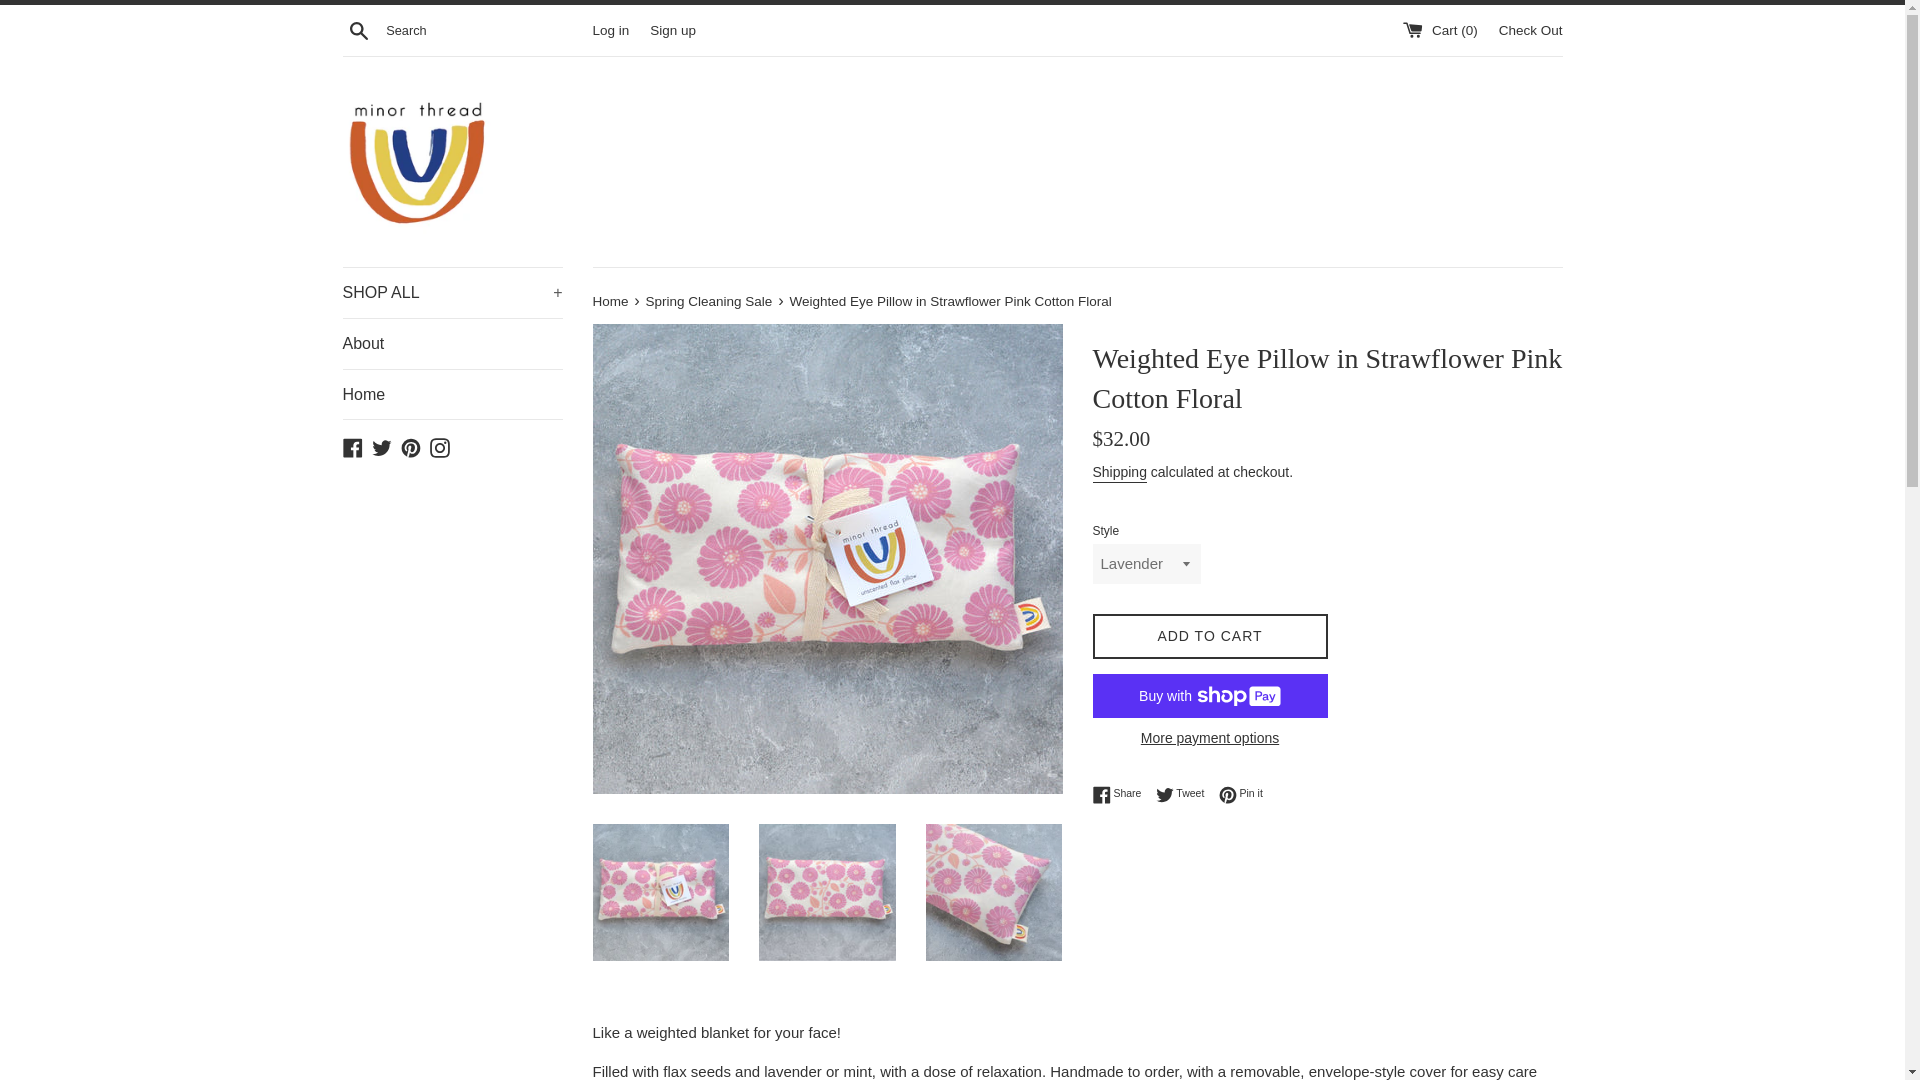 The width and height of the screenshot is (1920, 1080). Describe the element at coordinates (672, 28) in the screenshot. I see `Facebook` at that location.